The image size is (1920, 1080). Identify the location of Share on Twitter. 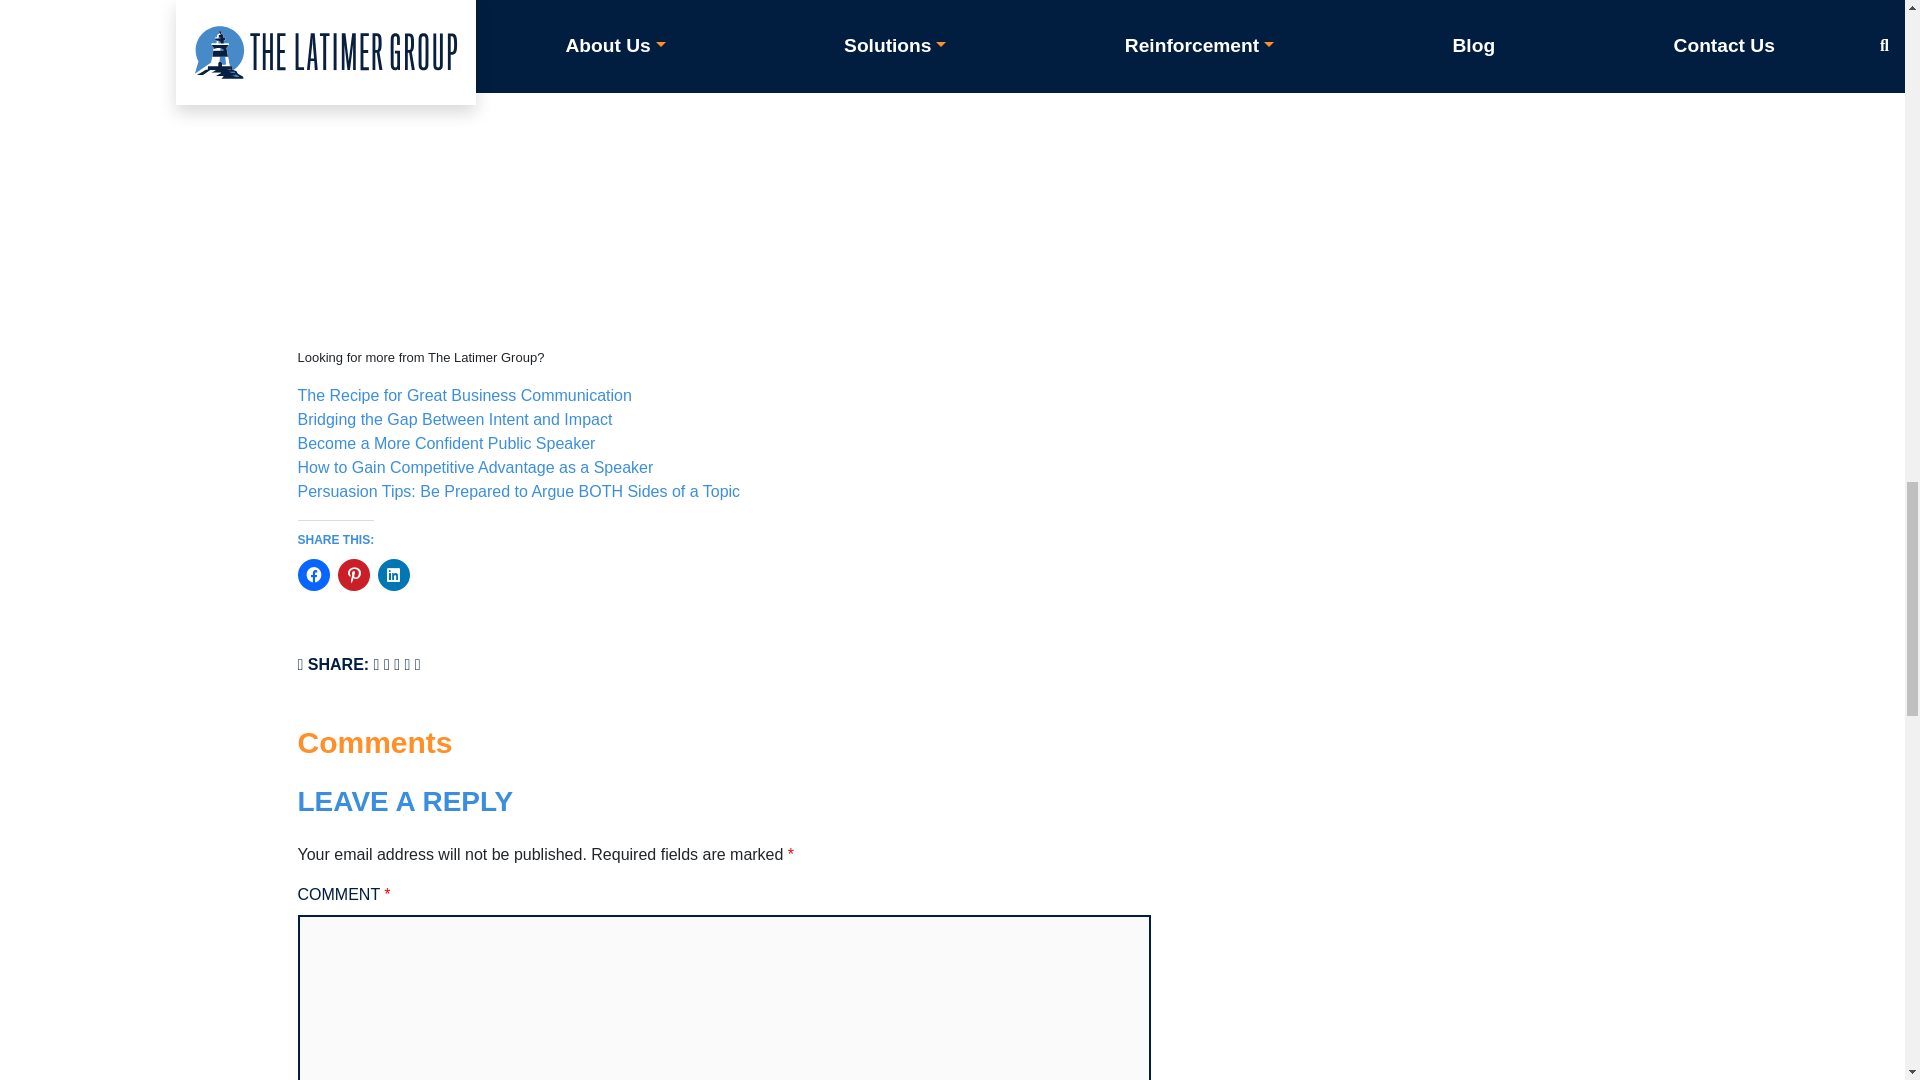
(386, 664).